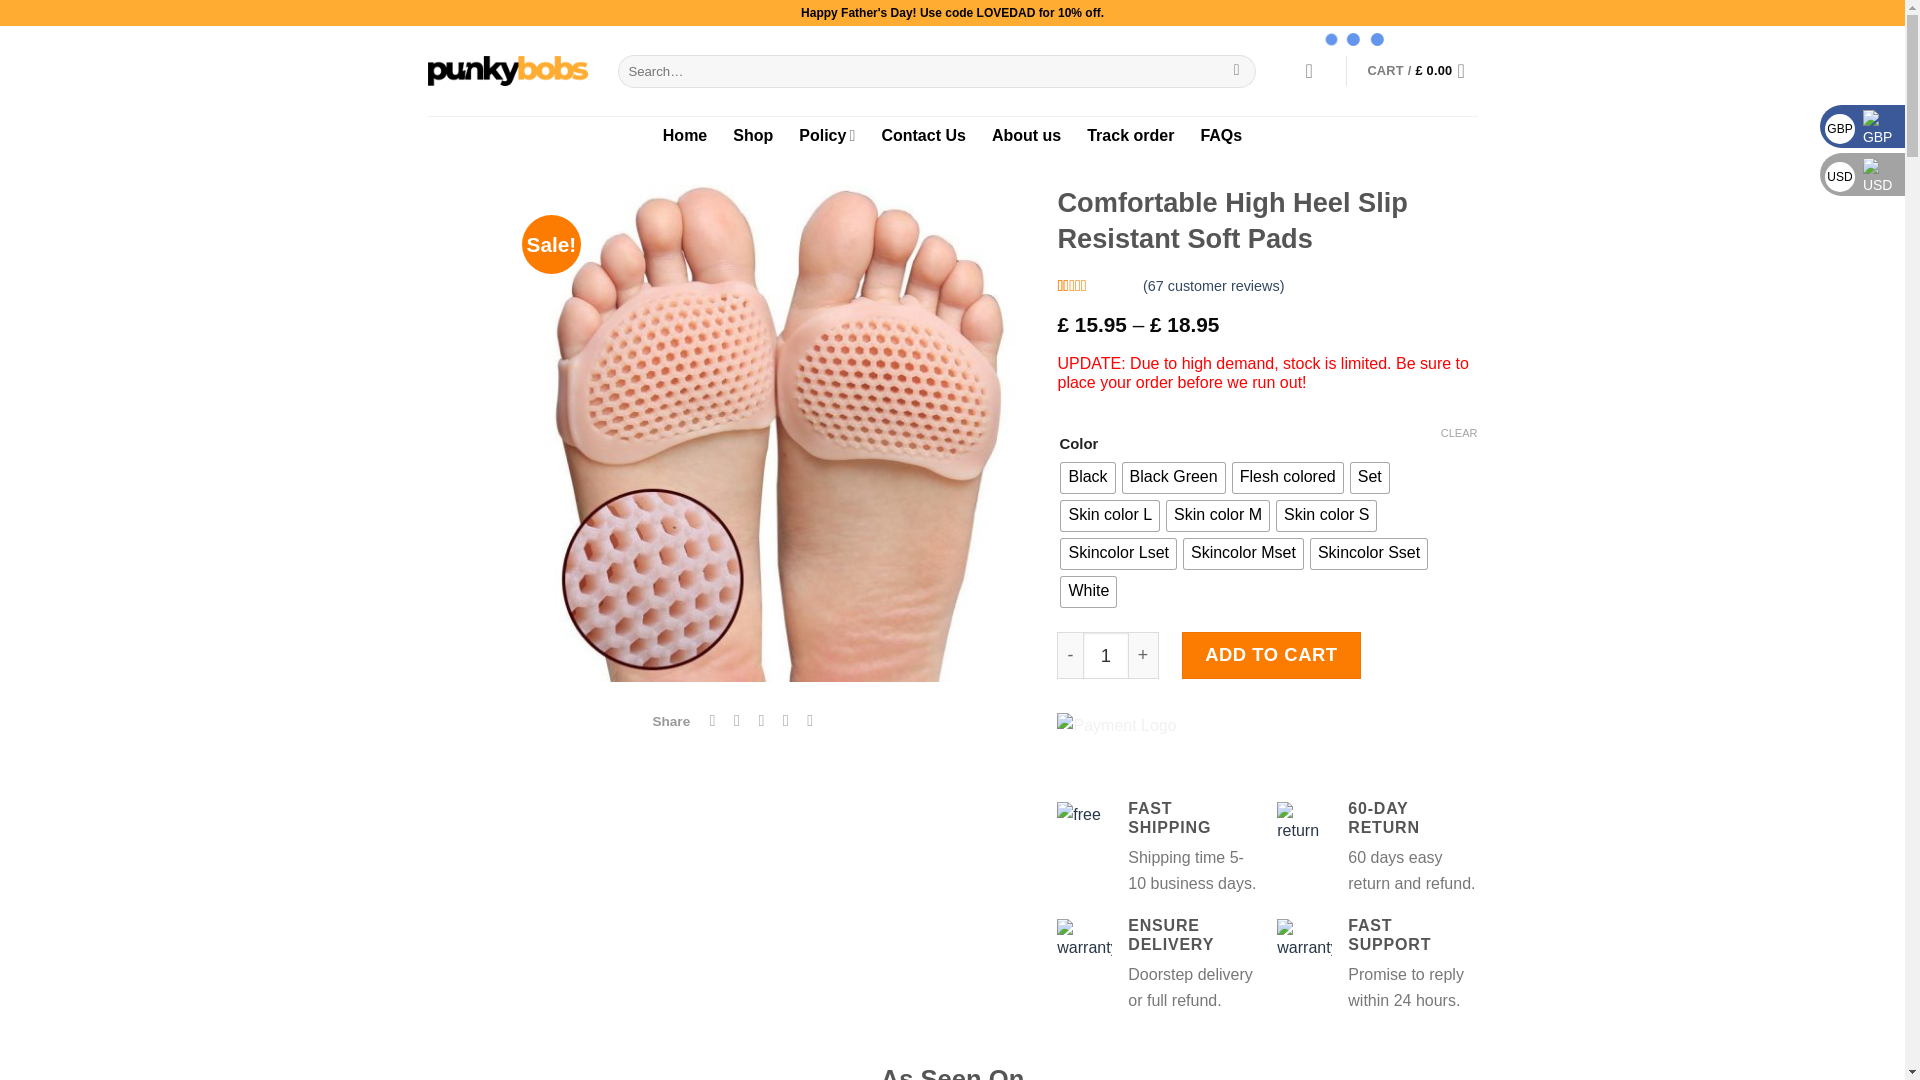 The height and width of the screenshot is (1080, 1920). What do you see at coordinates (684, 135) in the screenshot?
I see `Home` at bounding box center [684, 135].